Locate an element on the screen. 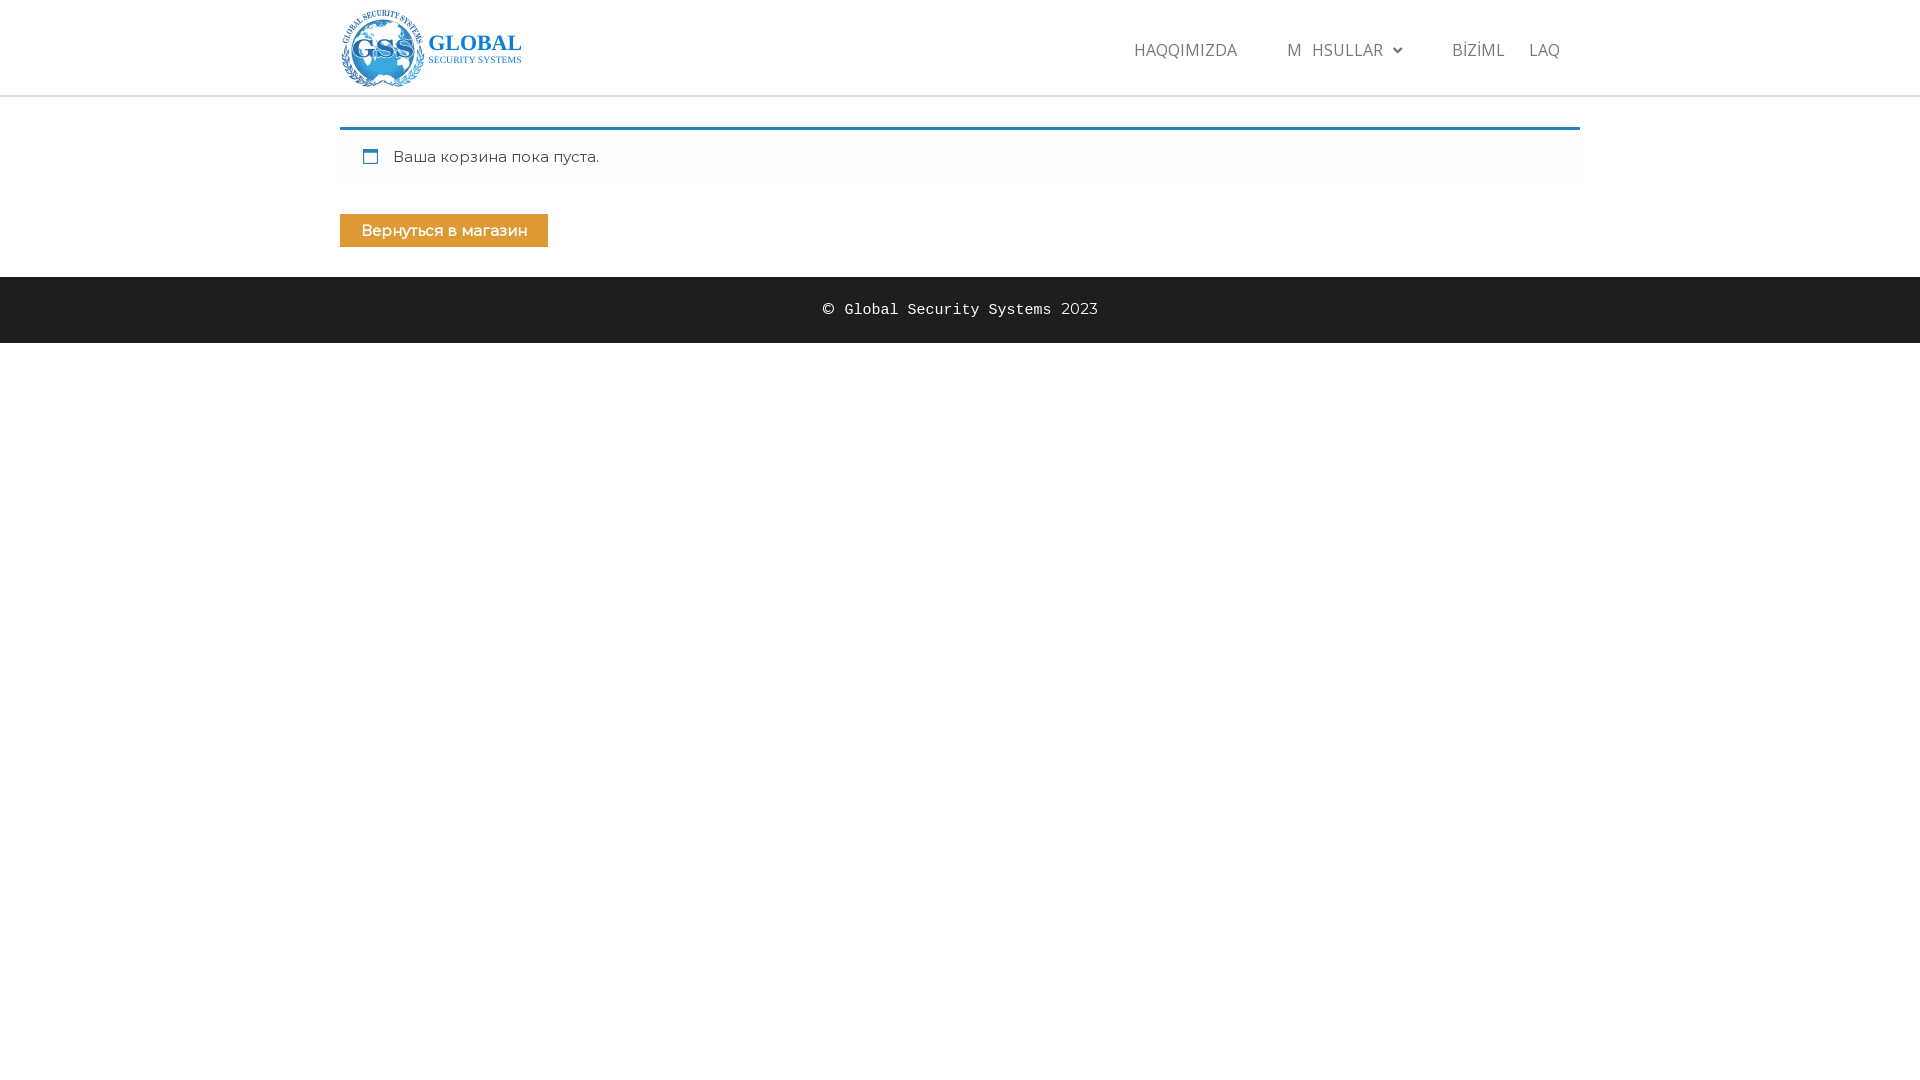 This screenshot has height=1080, width=1920. HAQQIMIZDA is located at coordinates (1186, 46).